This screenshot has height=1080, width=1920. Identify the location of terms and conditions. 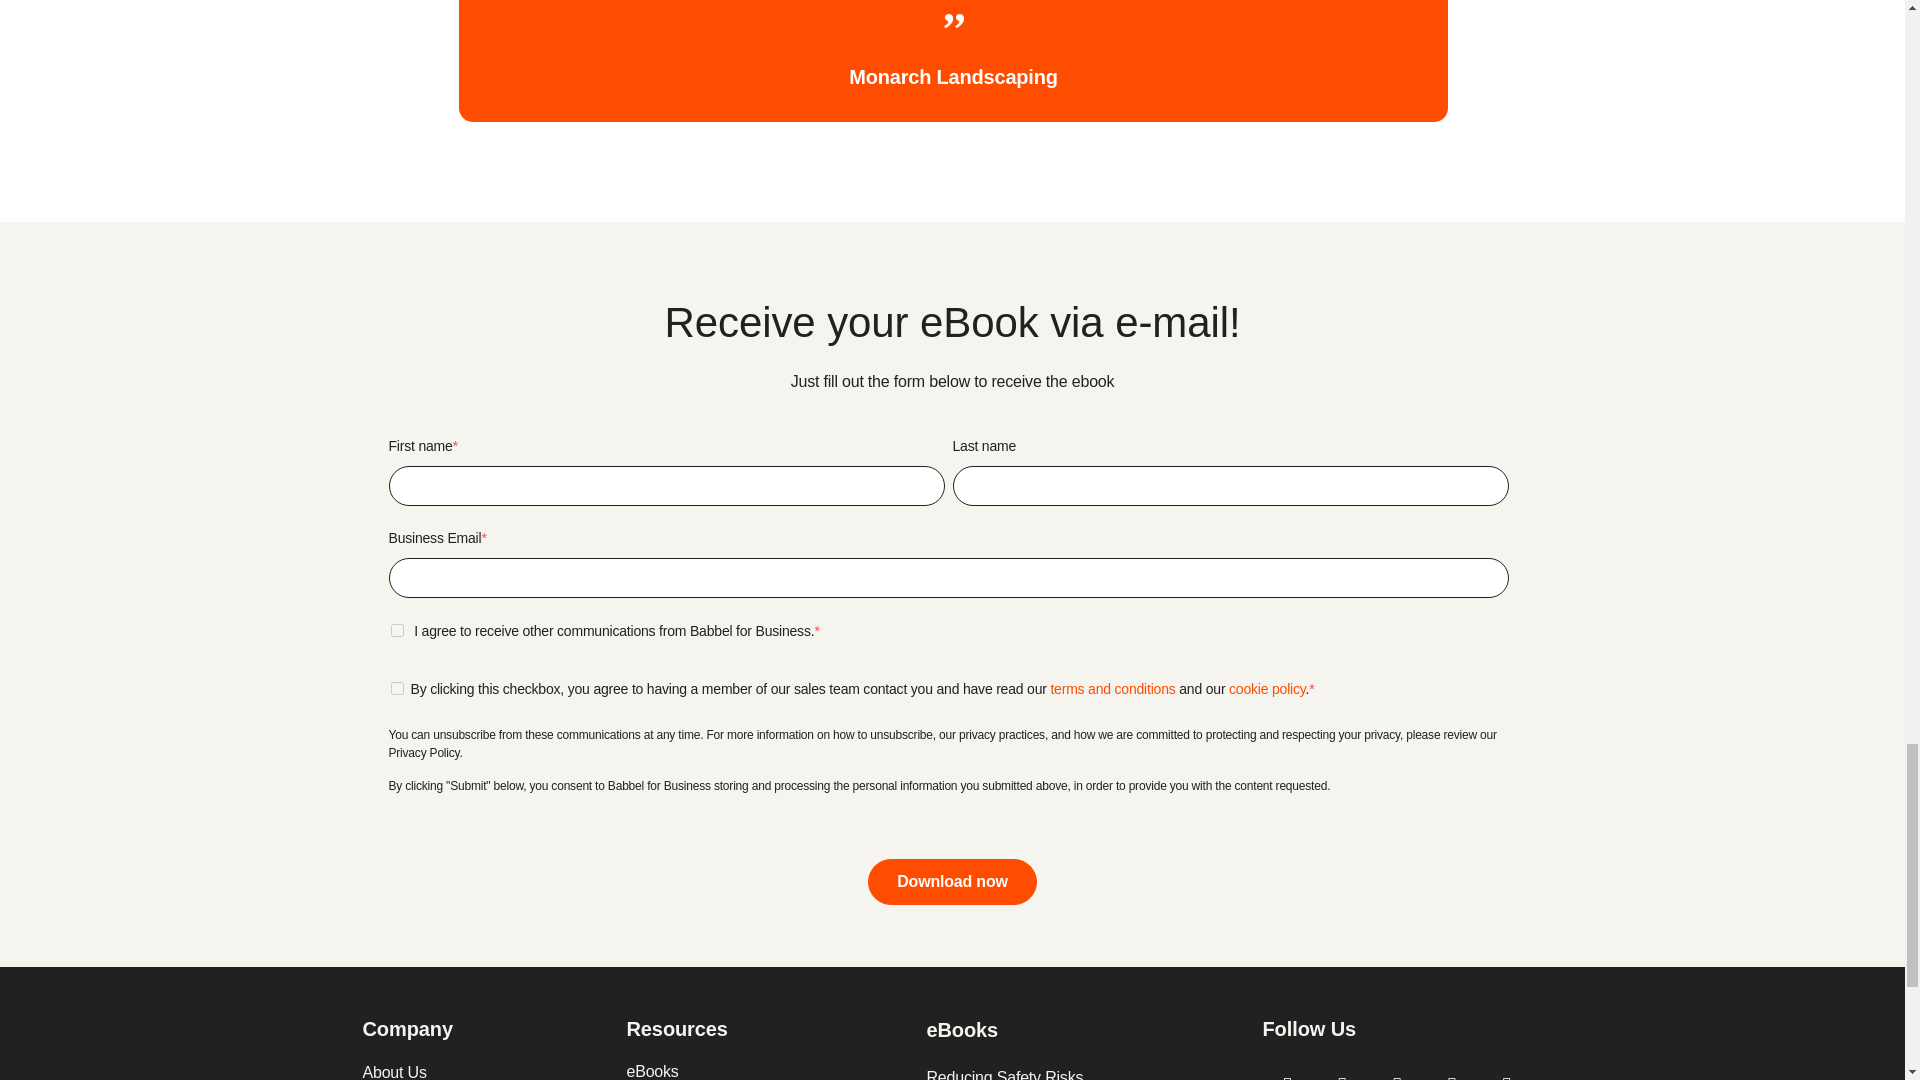
(1112, 688).